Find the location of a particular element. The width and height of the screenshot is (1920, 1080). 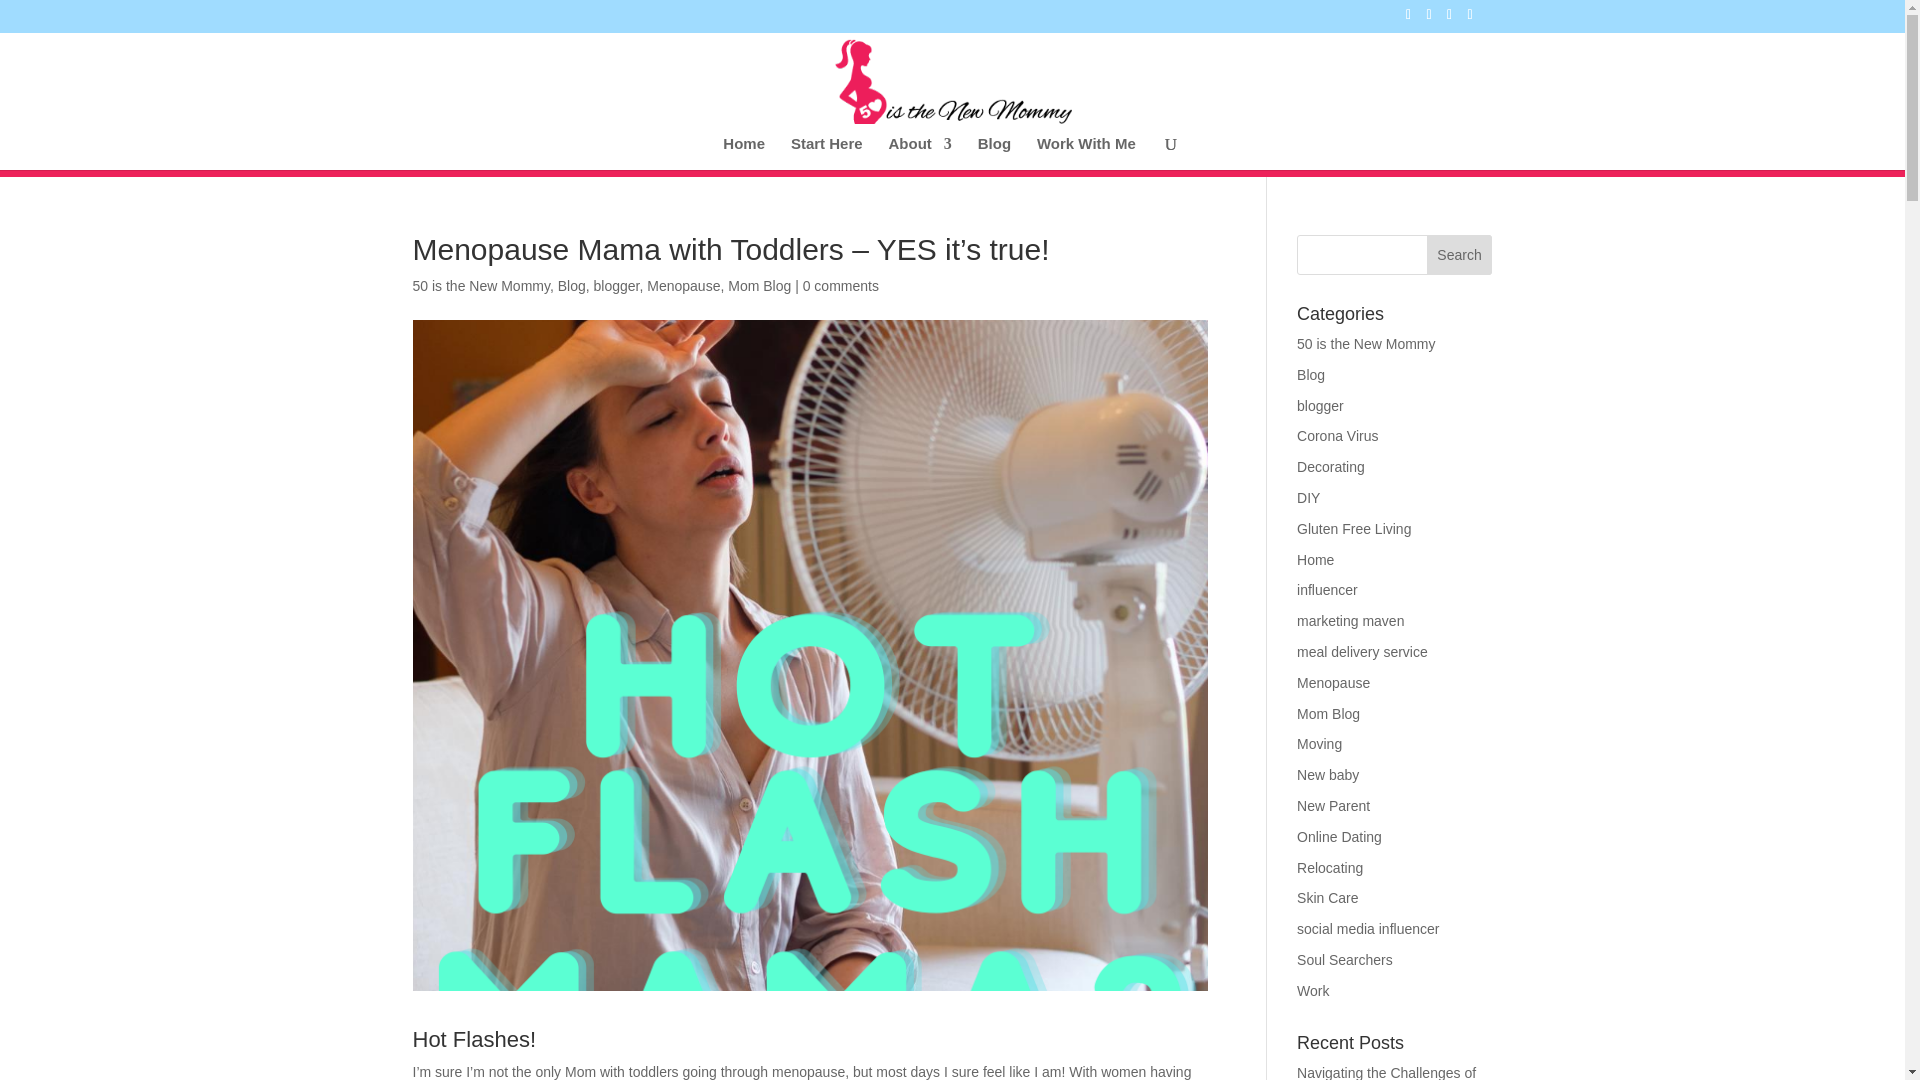

About is located at coordinates (920, 153).